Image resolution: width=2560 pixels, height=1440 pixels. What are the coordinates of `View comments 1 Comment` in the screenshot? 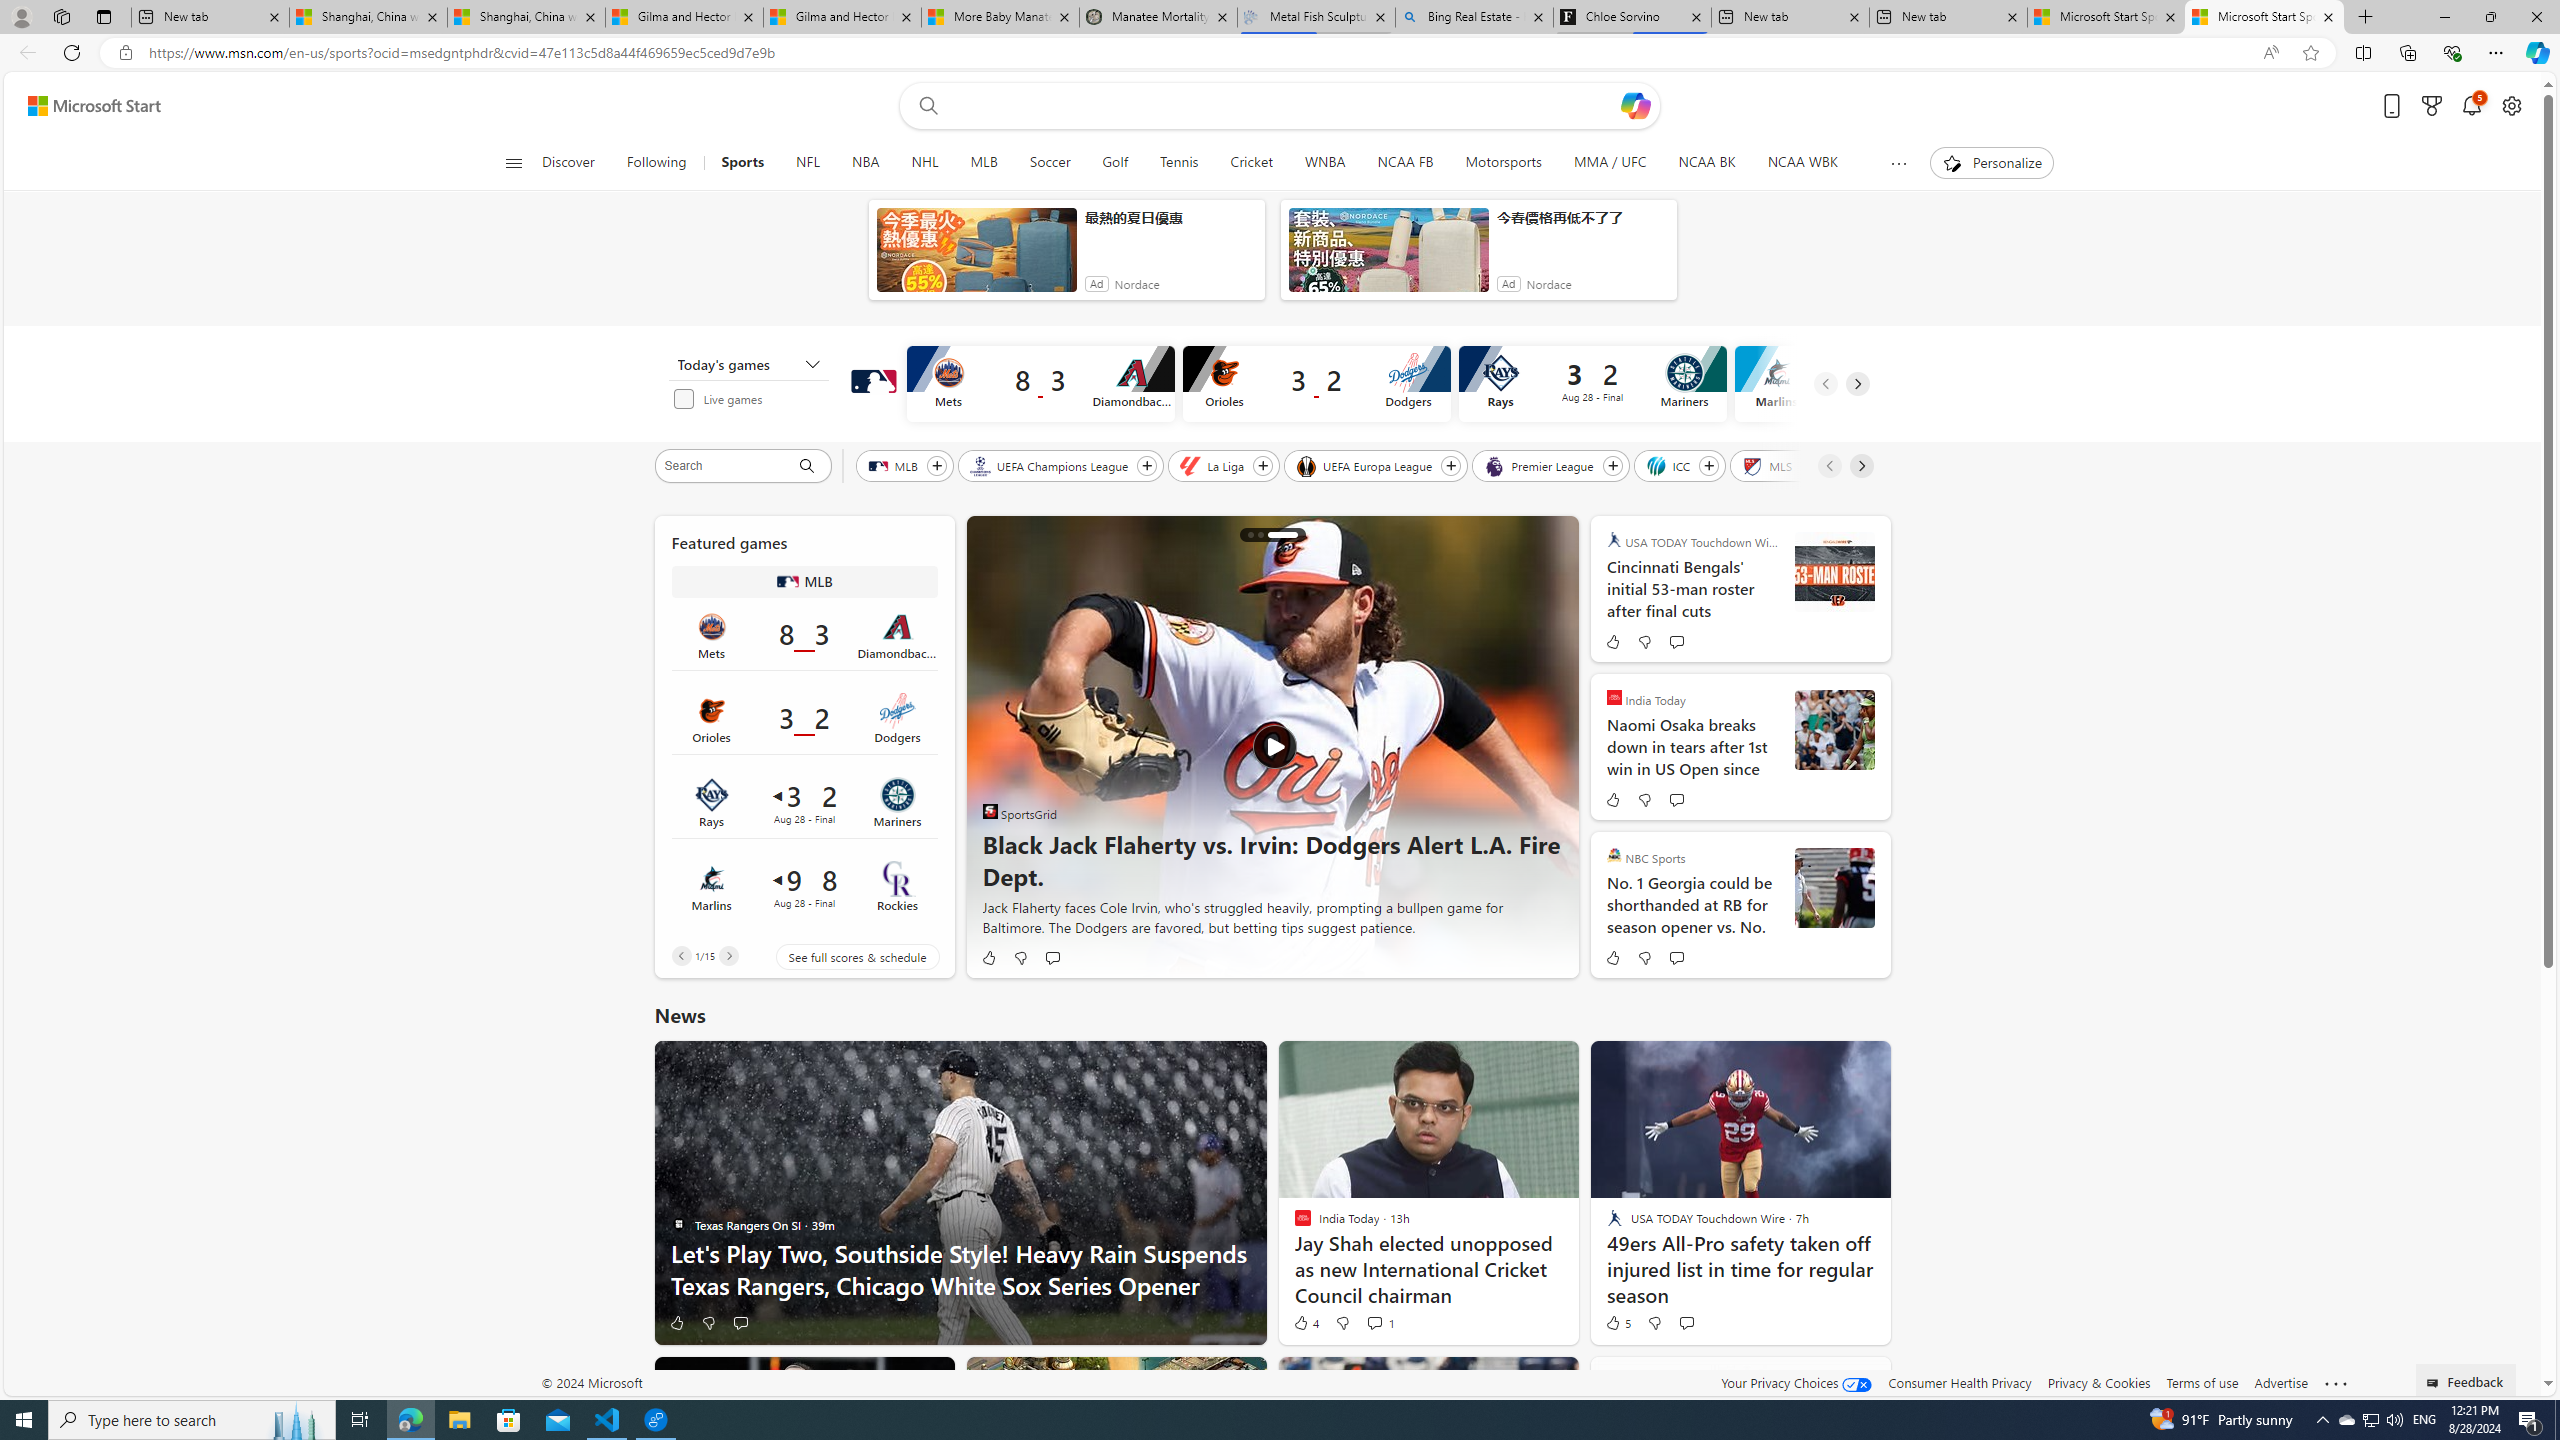 It's located at (1379, 1322).